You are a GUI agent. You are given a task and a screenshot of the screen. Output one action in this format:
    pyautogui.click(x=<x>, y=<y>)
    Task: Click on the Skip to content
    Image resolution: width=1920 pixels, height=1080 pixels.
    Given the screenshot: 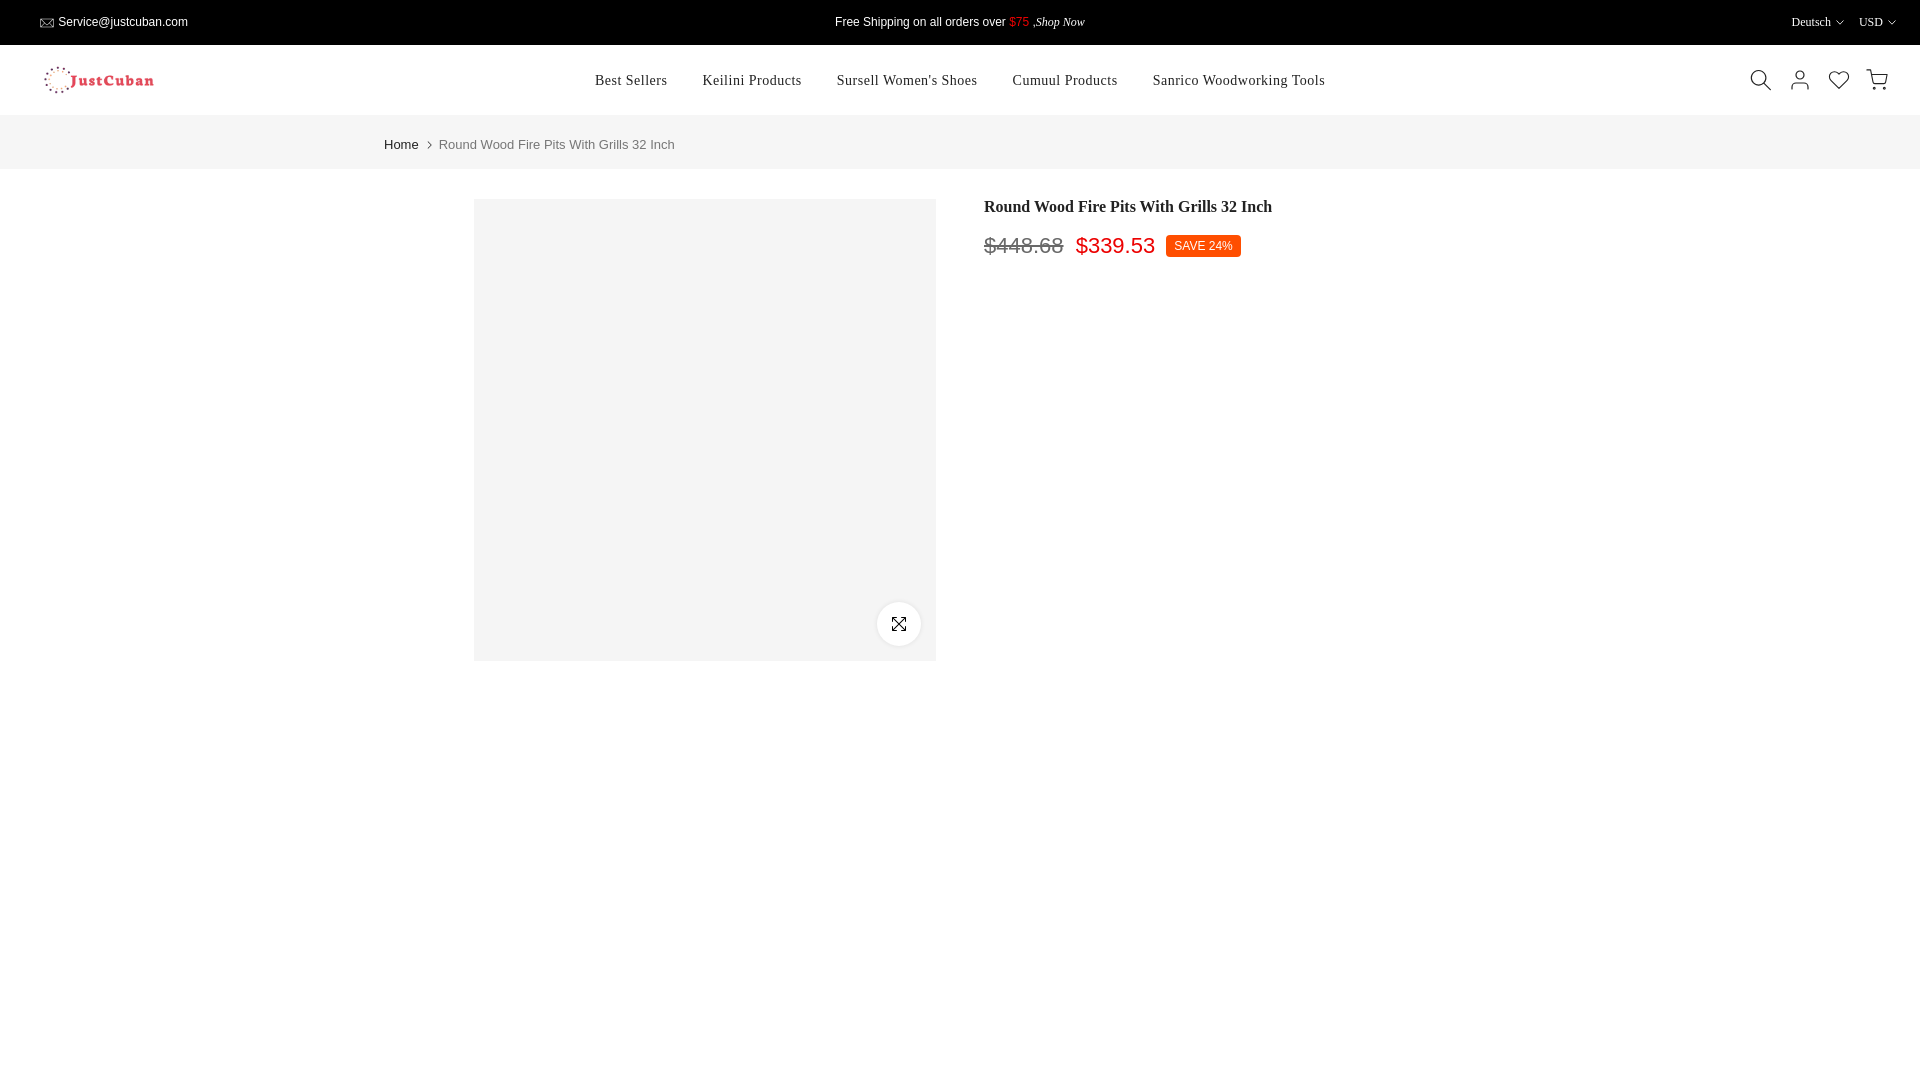 What is the action you would take?
    pyautogui.click(x=14, y=10)
    